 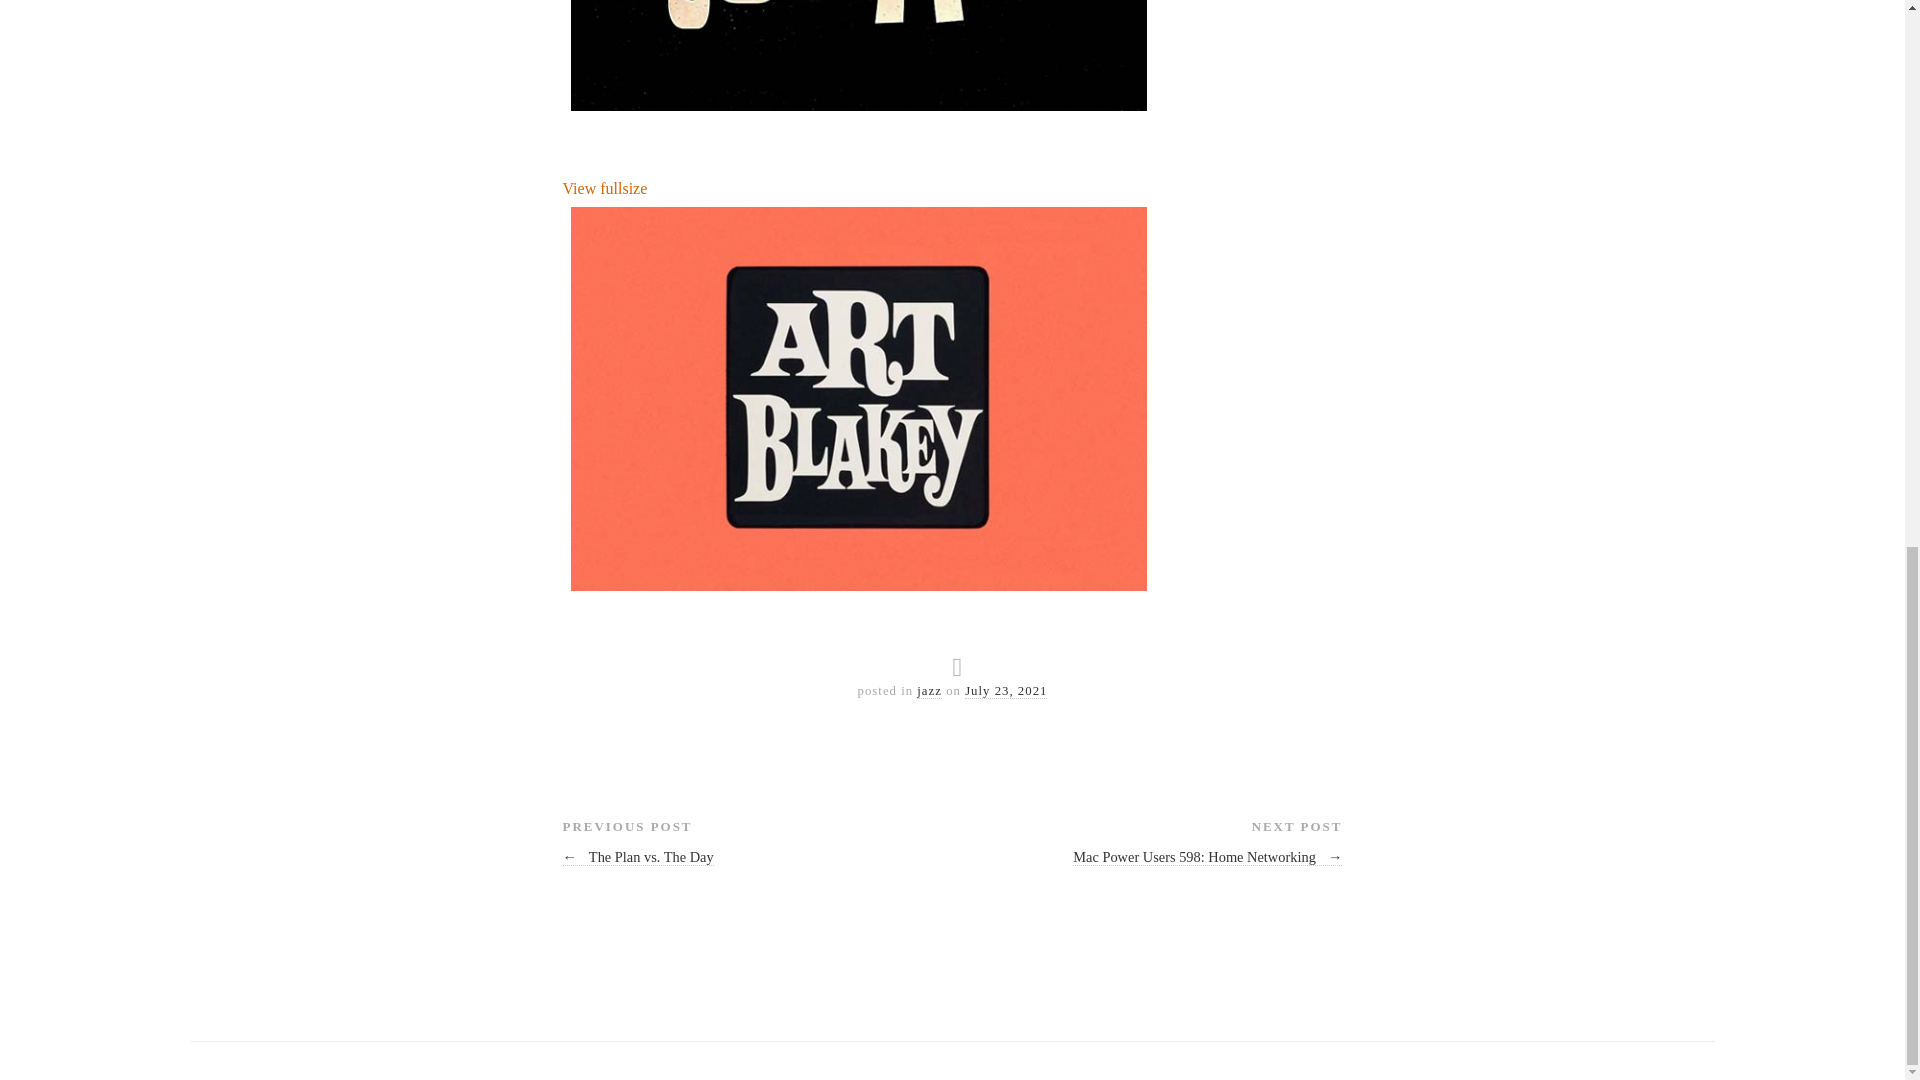 I want to click on July 23, 2021, so click(x=1006, y=690).